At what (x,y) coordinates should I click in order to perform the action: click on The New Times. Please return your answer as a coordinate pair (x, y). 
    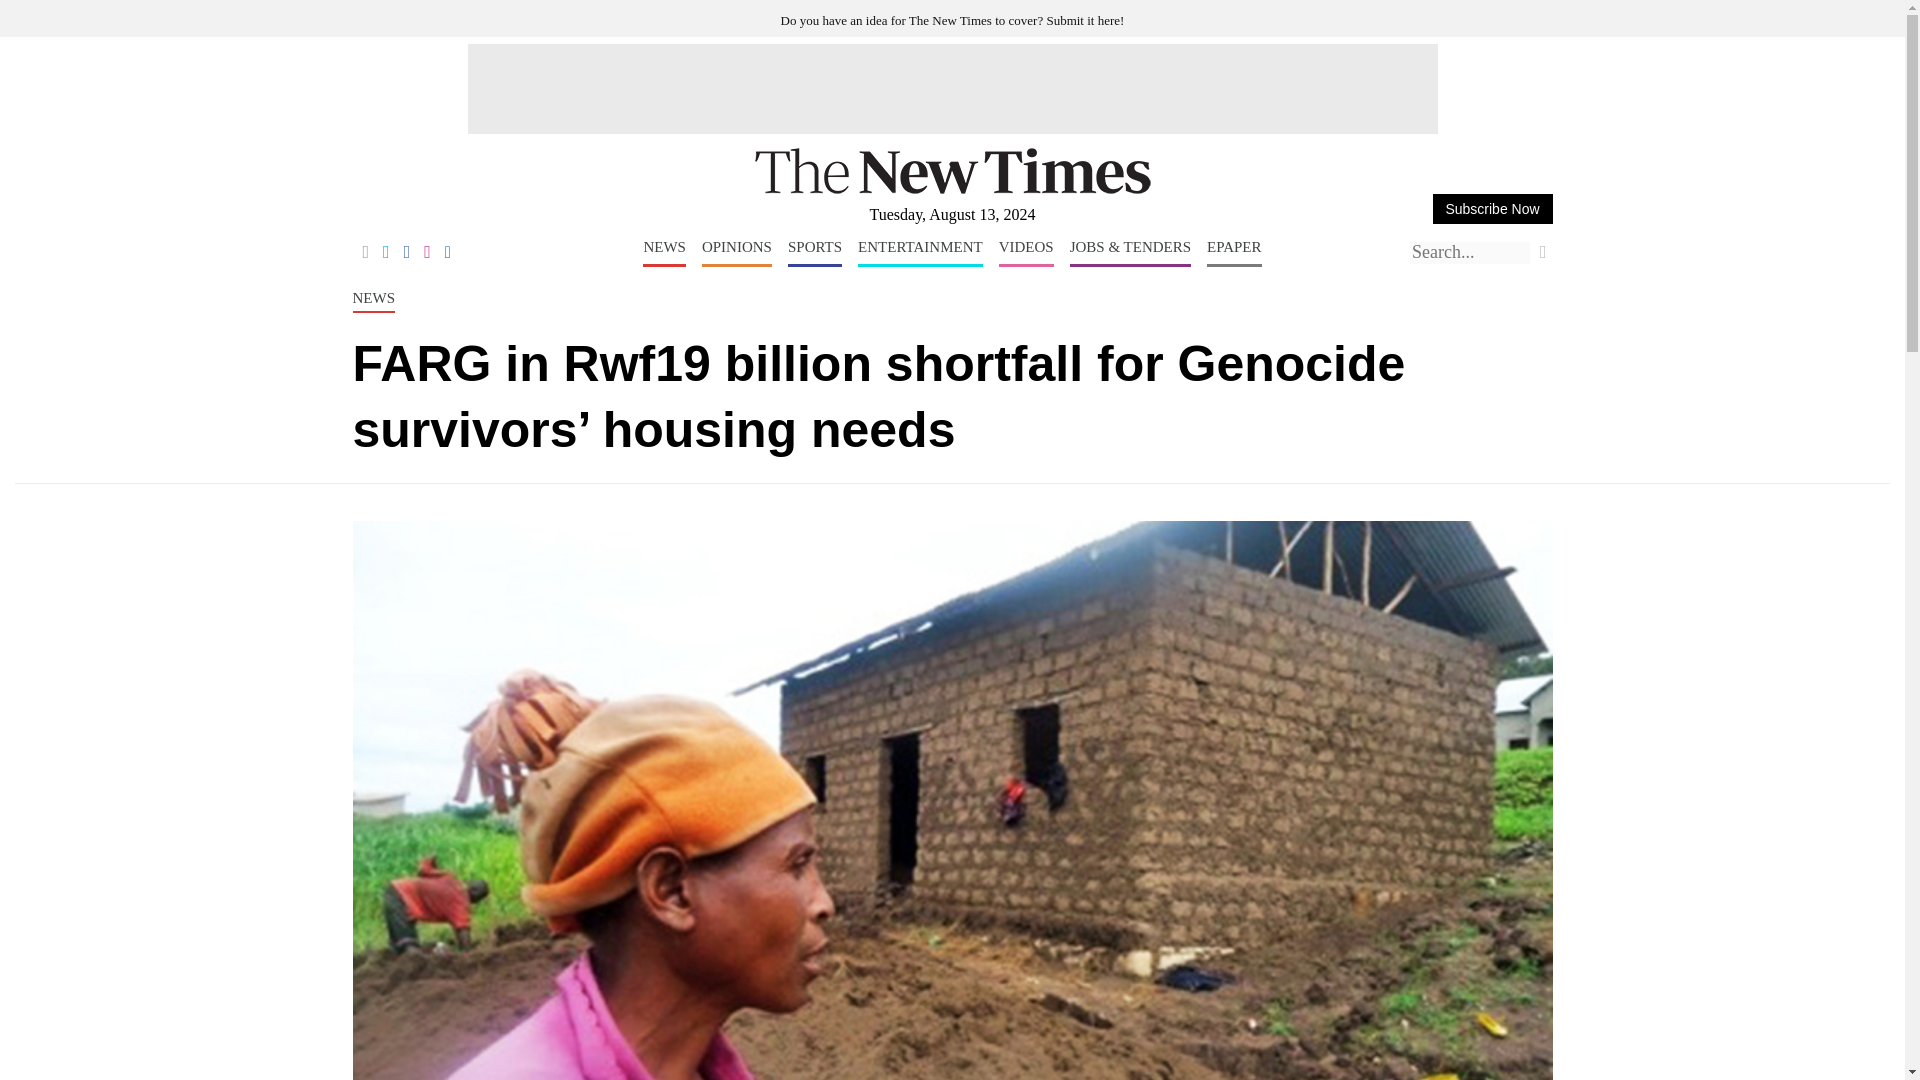
    Looking at the image, I should click on (952, 190).